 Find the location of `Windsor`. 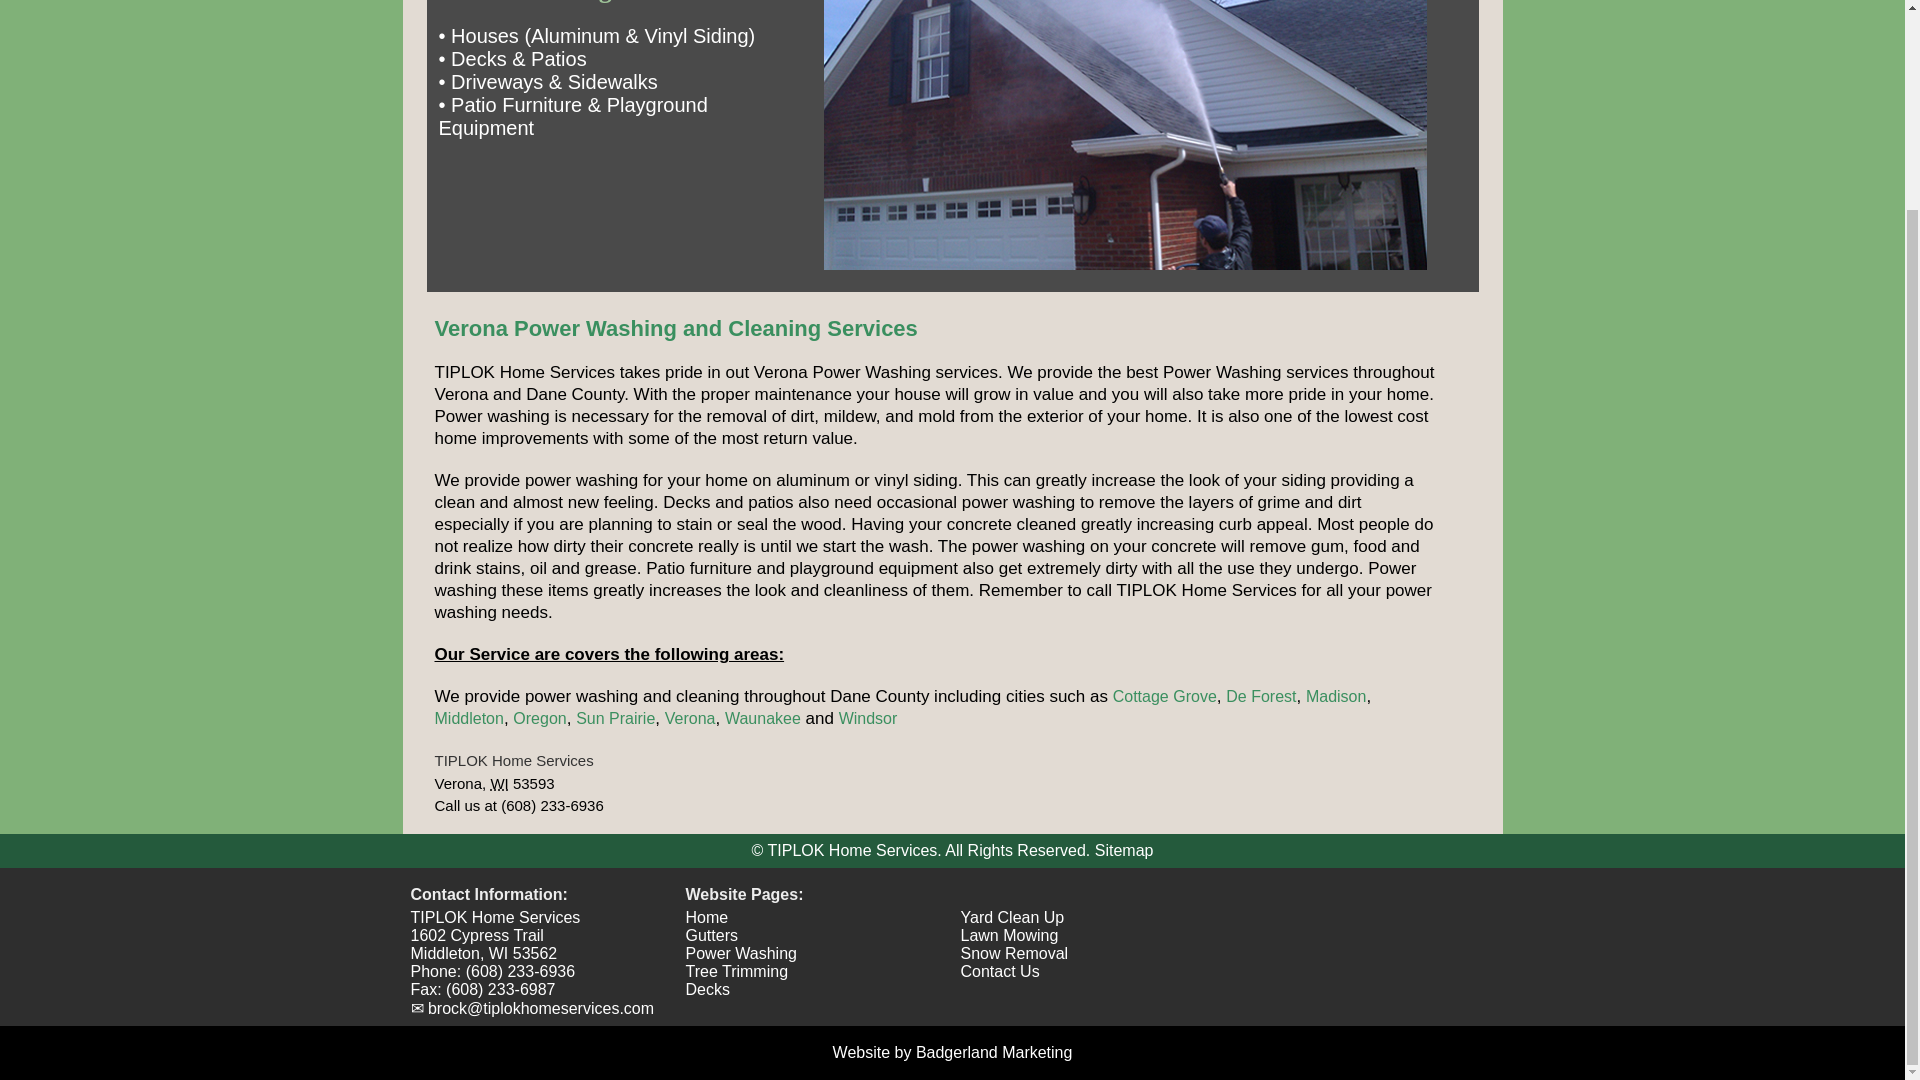

Windsor is located at coordinates (868, 718).